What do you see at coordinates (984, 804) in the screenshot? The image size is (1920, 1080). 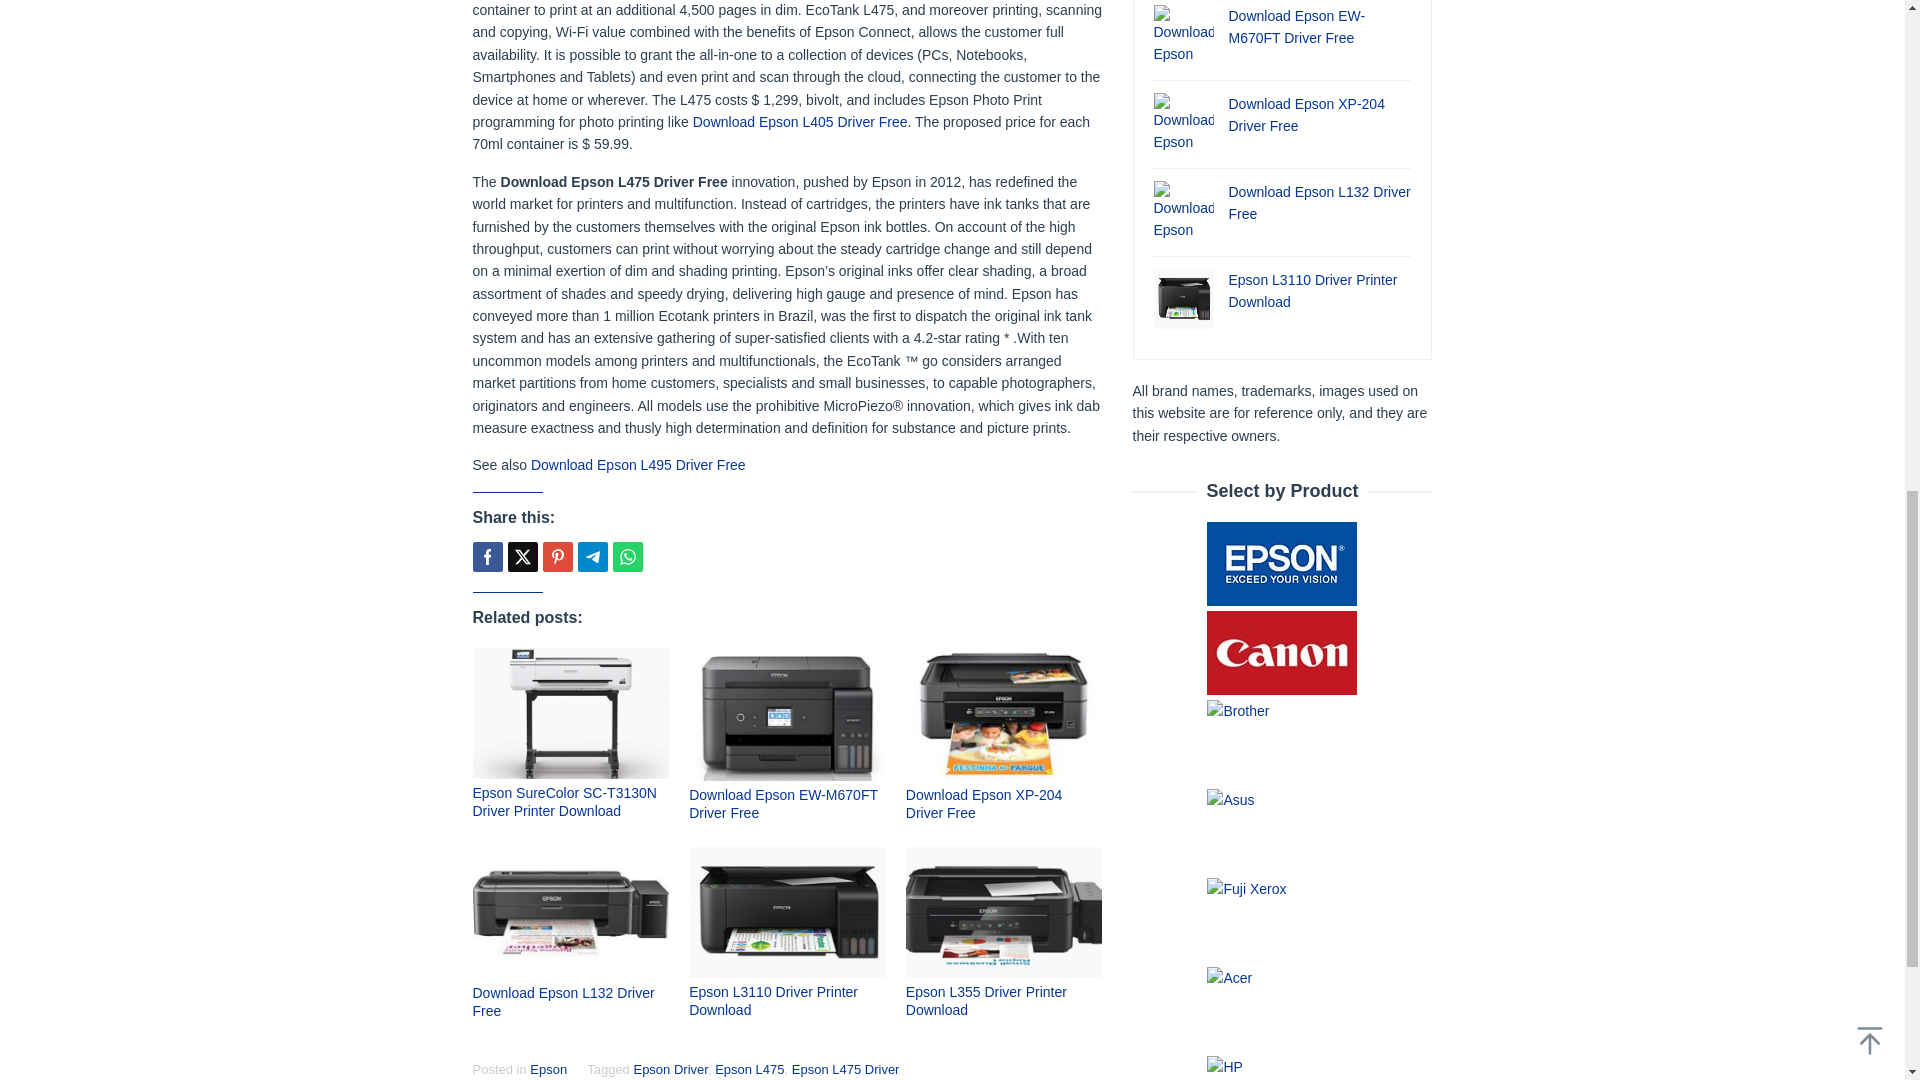 I see `Download Epson XP-204 Driver Free` at bounding box center [984, 804].